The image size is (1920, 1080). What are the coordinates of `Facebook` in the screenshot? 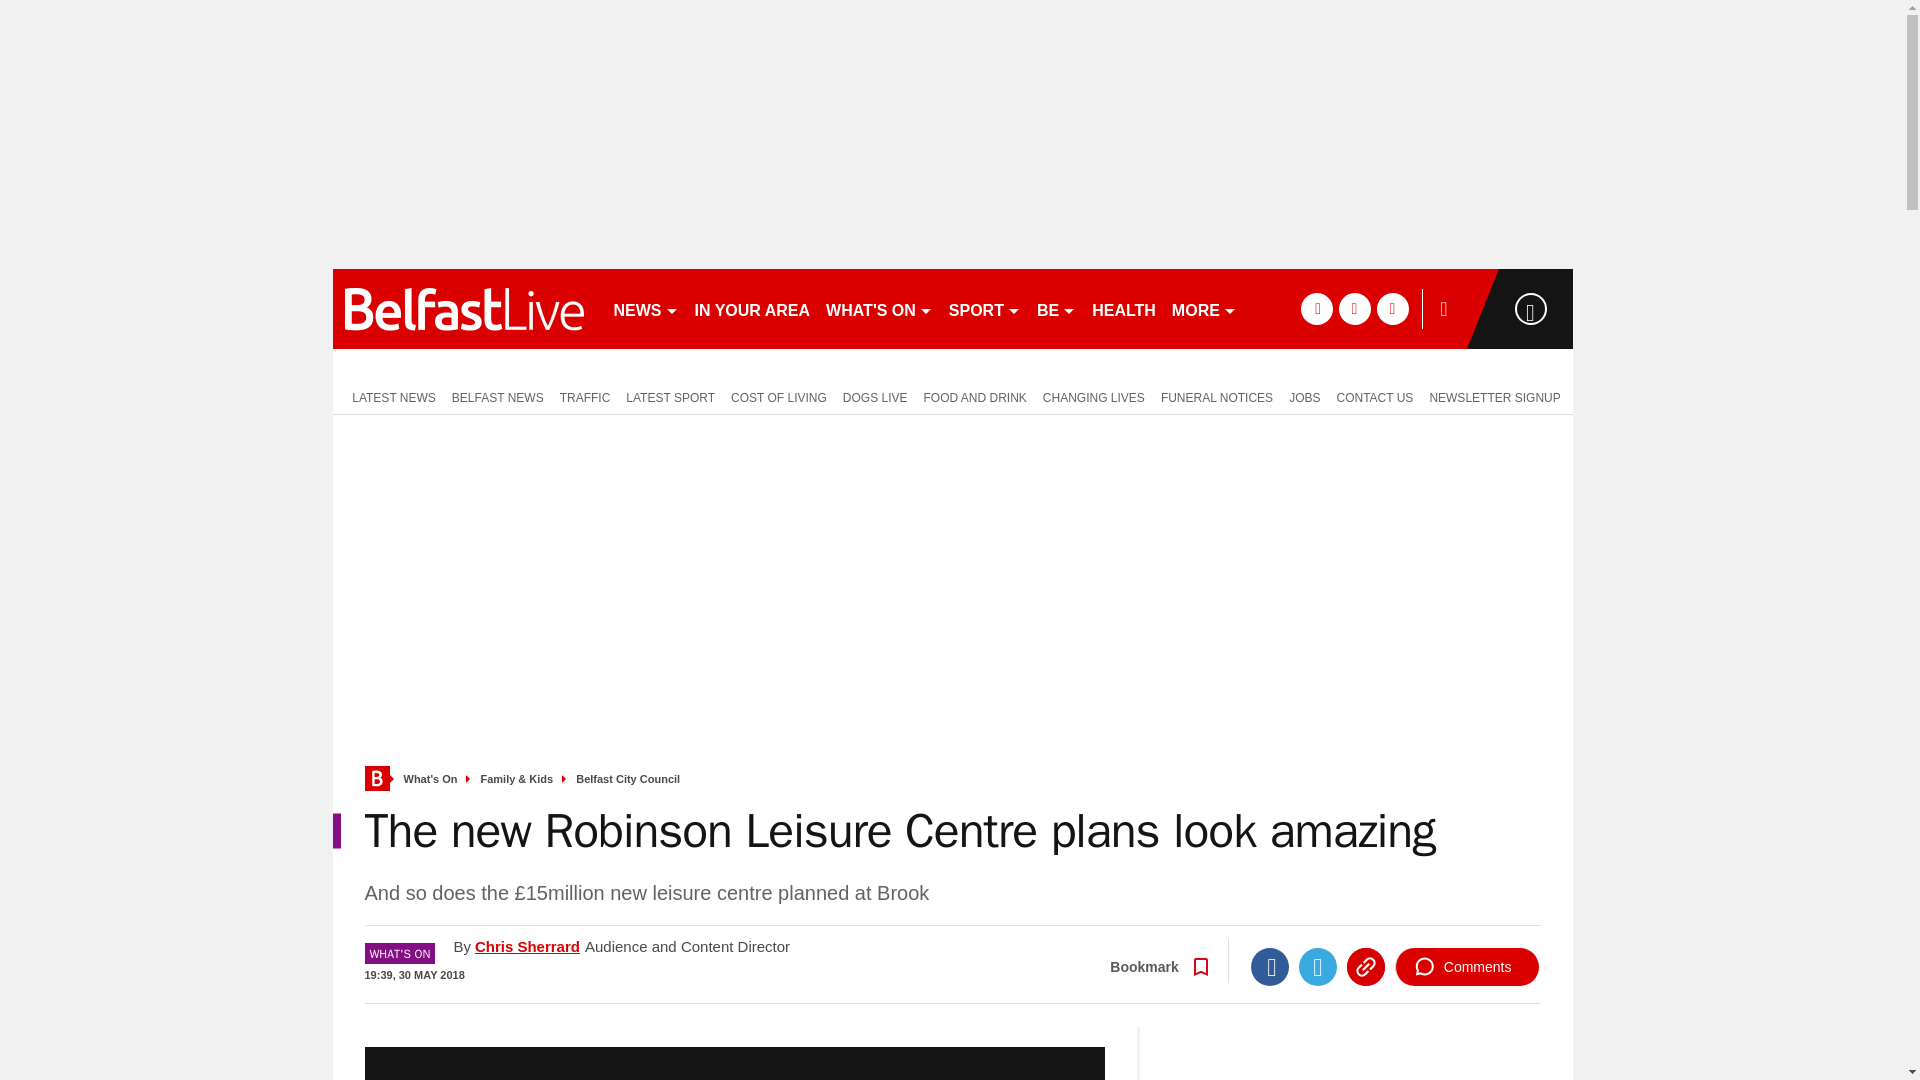 It's located at (1270, 967).